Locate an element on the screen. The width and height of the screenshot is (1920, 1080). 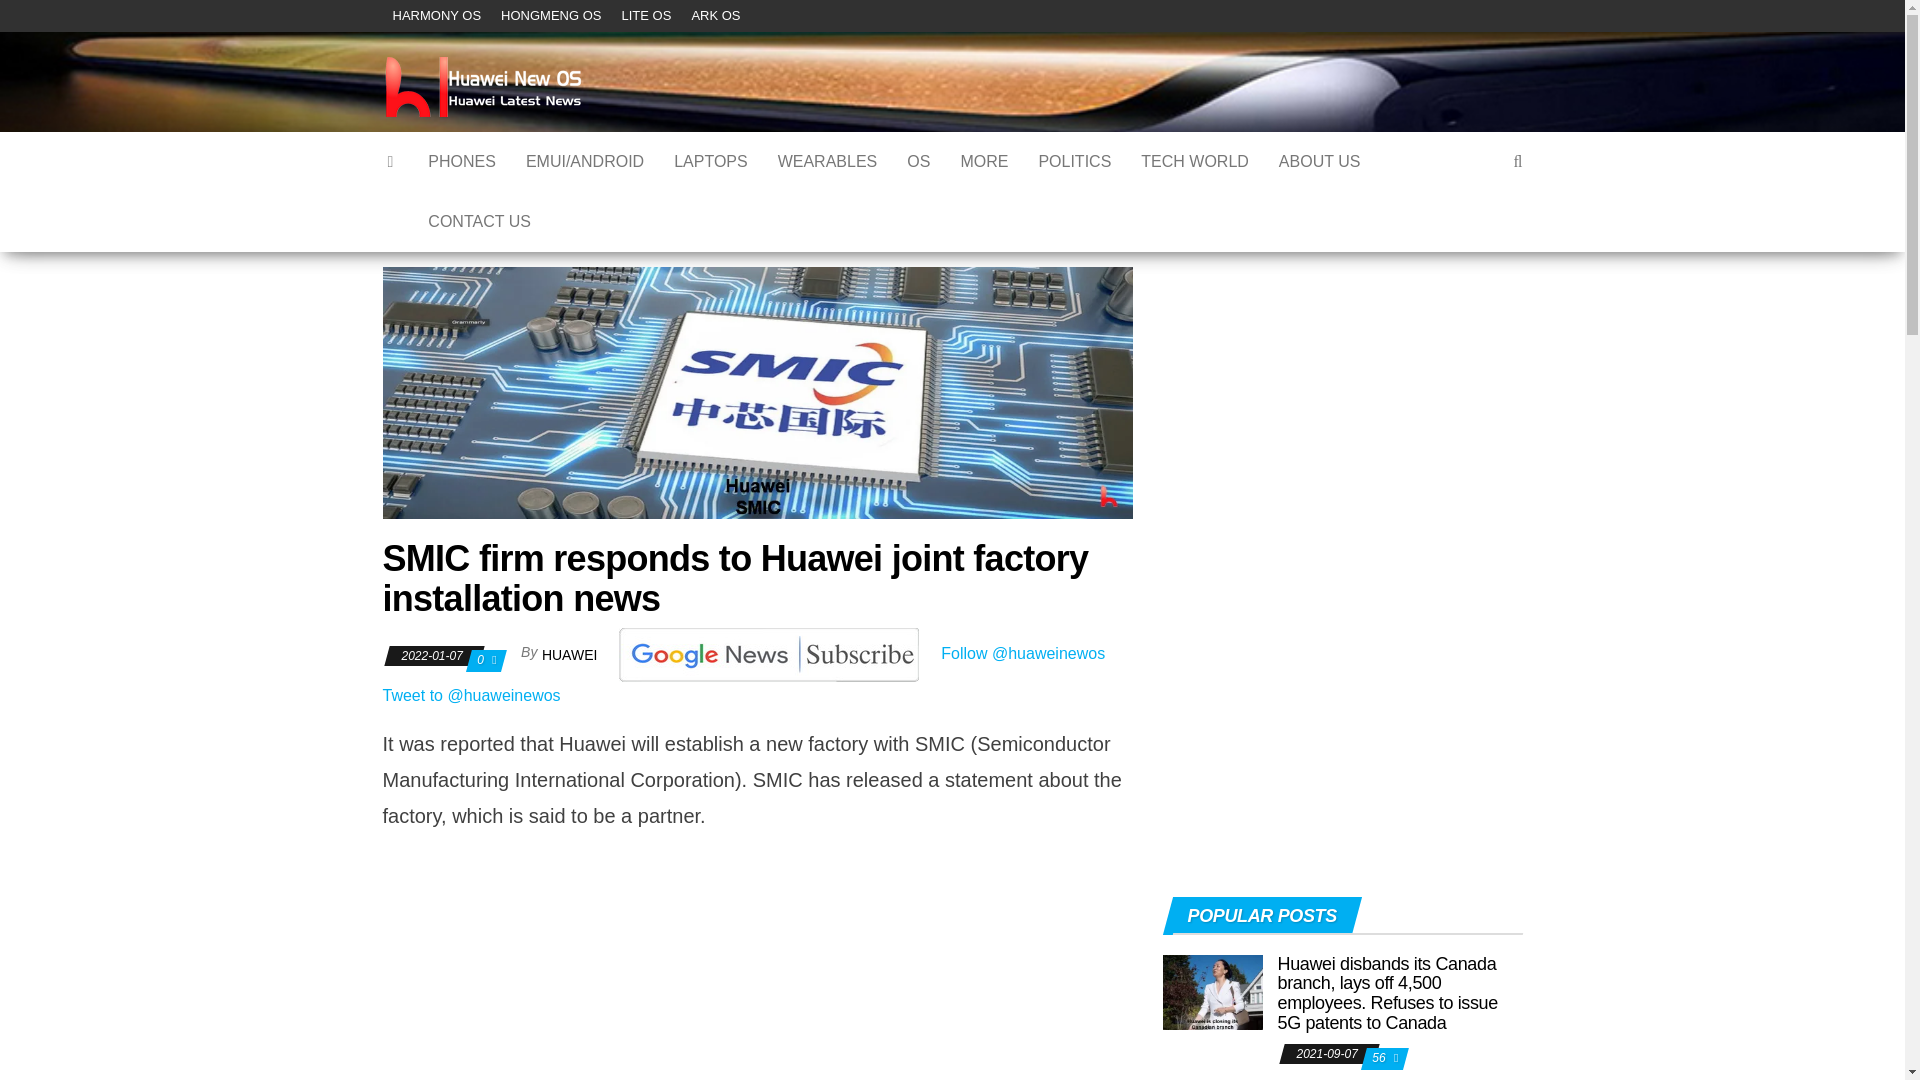
Huawei Latest News, Huawei News, Huawei Update is located at coordinates (391, 162).